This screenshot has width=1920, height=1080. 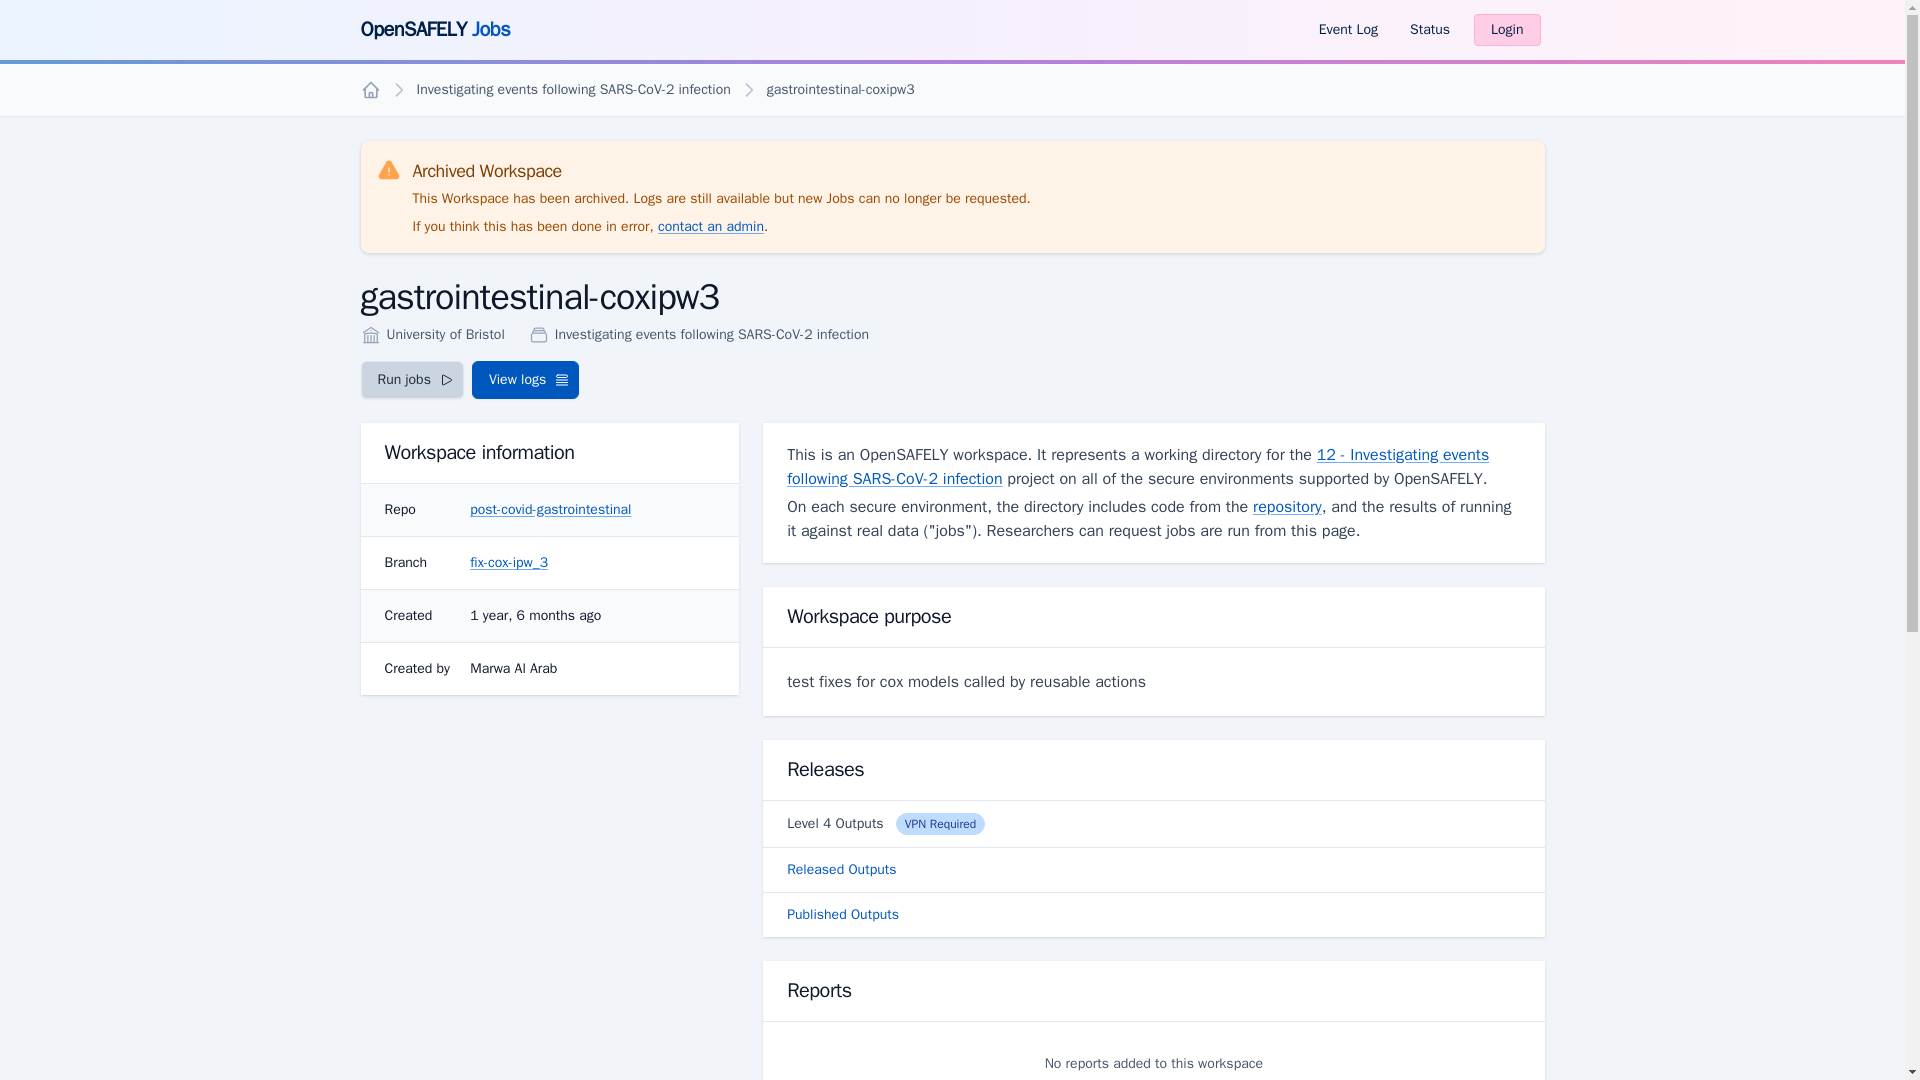 I want to click on Released Outputs, so click(x=1152, y=870).